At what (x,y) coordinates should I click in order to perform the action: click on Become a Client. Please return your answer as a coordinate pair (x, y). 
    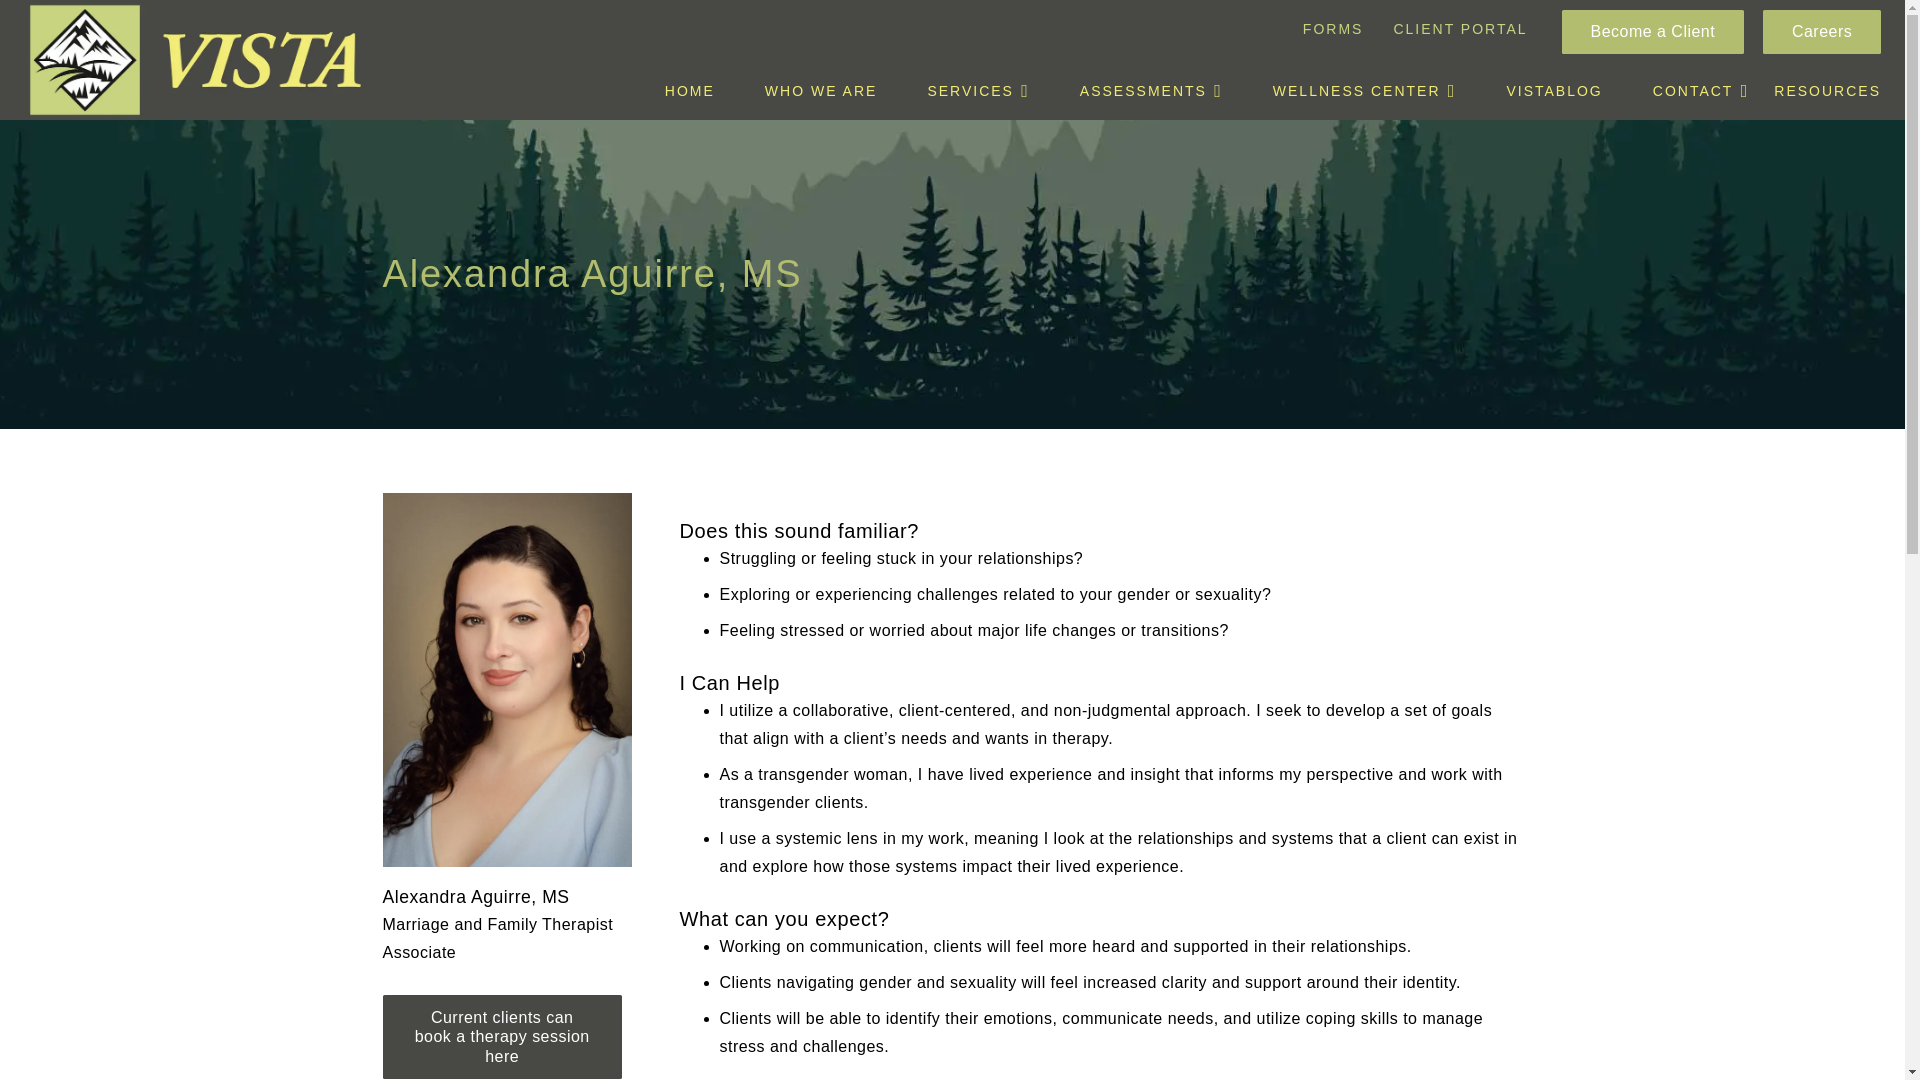
    Looking at the image, I should click on (1652, 32).